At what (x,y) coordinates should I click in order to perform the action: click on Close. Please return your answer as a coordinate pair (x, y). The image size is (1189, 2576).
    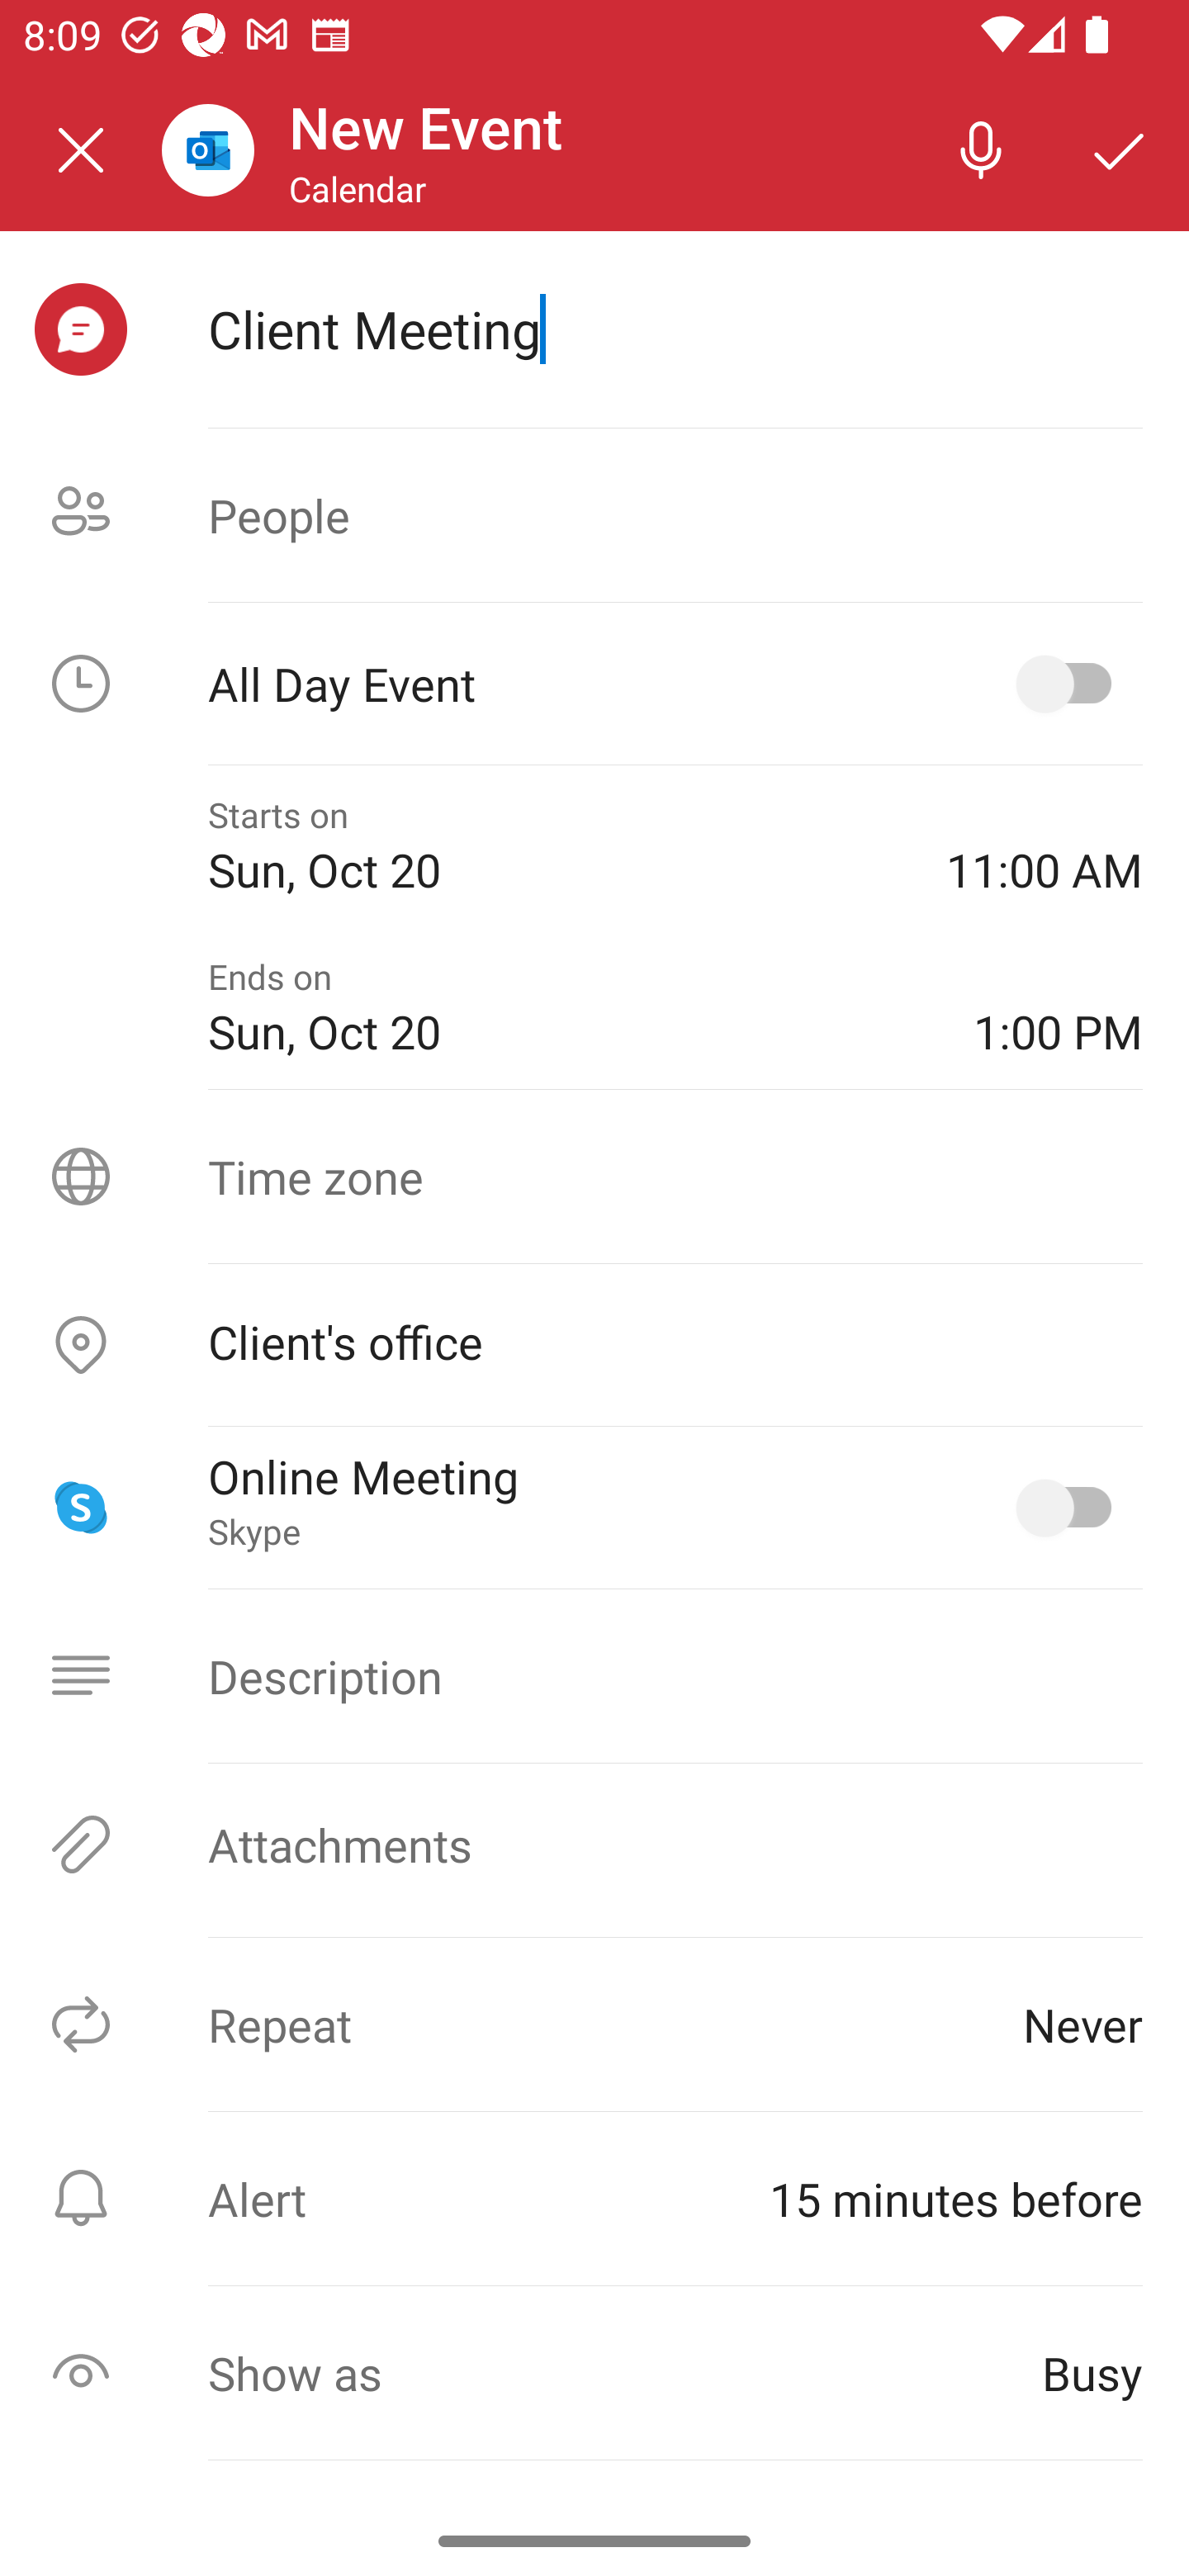
    Looking at the image, I should click on (81, 150).